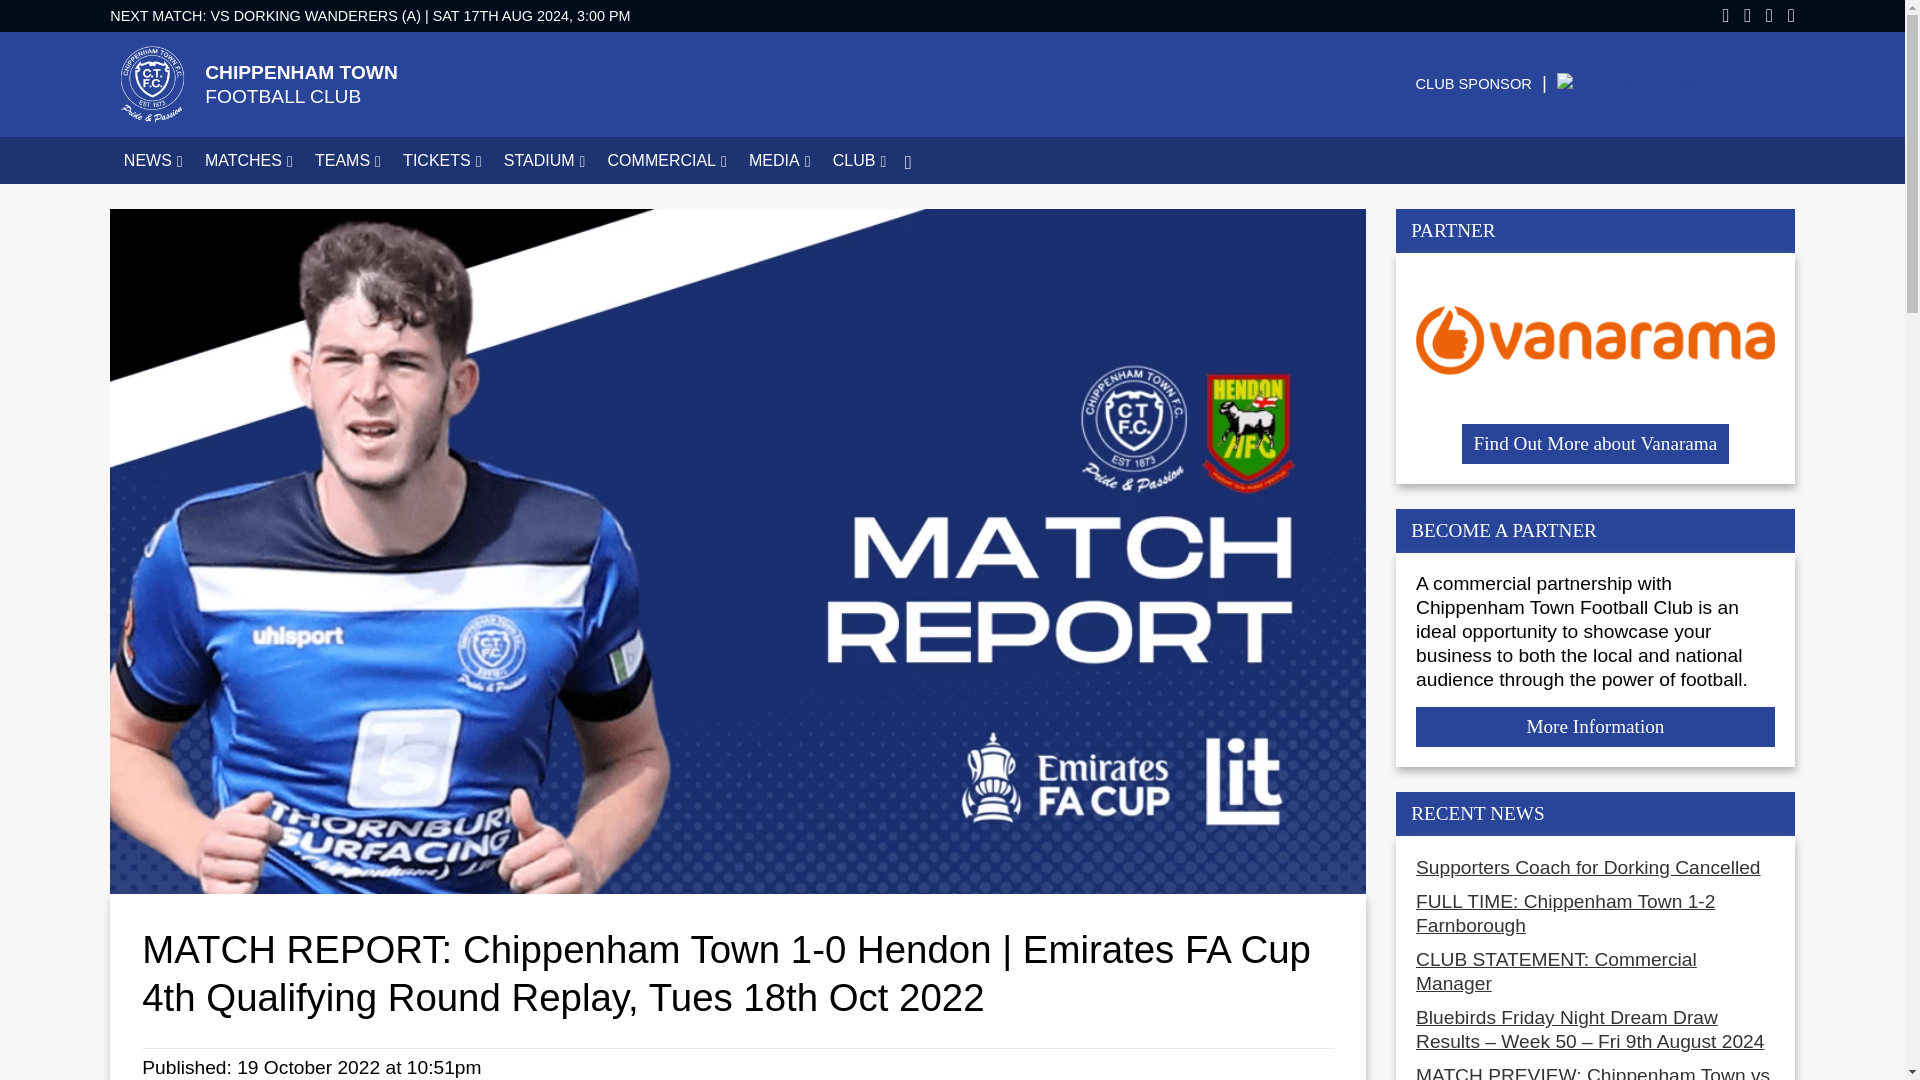 The width and height of the screenshot is (1920, 1080). Describe the element at coordinates (440, 160) in the screenshot. I see `TICKETS` at that location.